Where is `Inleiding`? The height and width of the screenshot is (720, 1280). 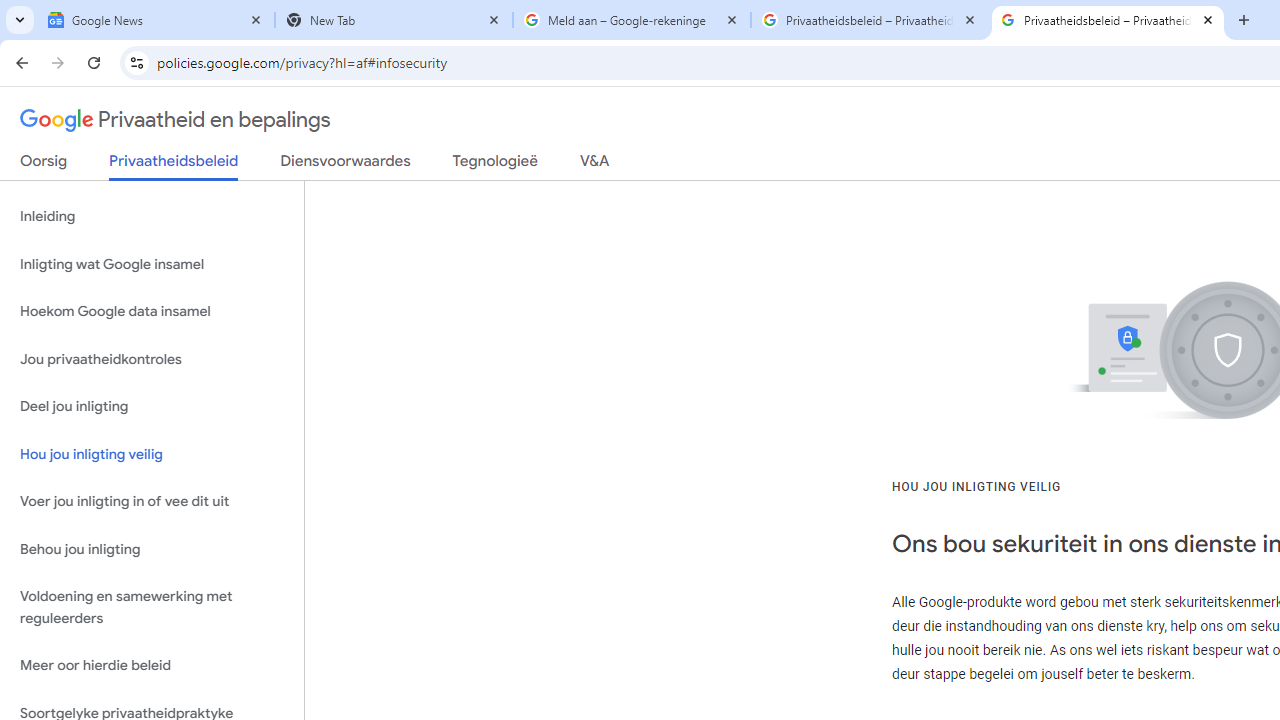 Inleiding is located at coordinates (152, 216).